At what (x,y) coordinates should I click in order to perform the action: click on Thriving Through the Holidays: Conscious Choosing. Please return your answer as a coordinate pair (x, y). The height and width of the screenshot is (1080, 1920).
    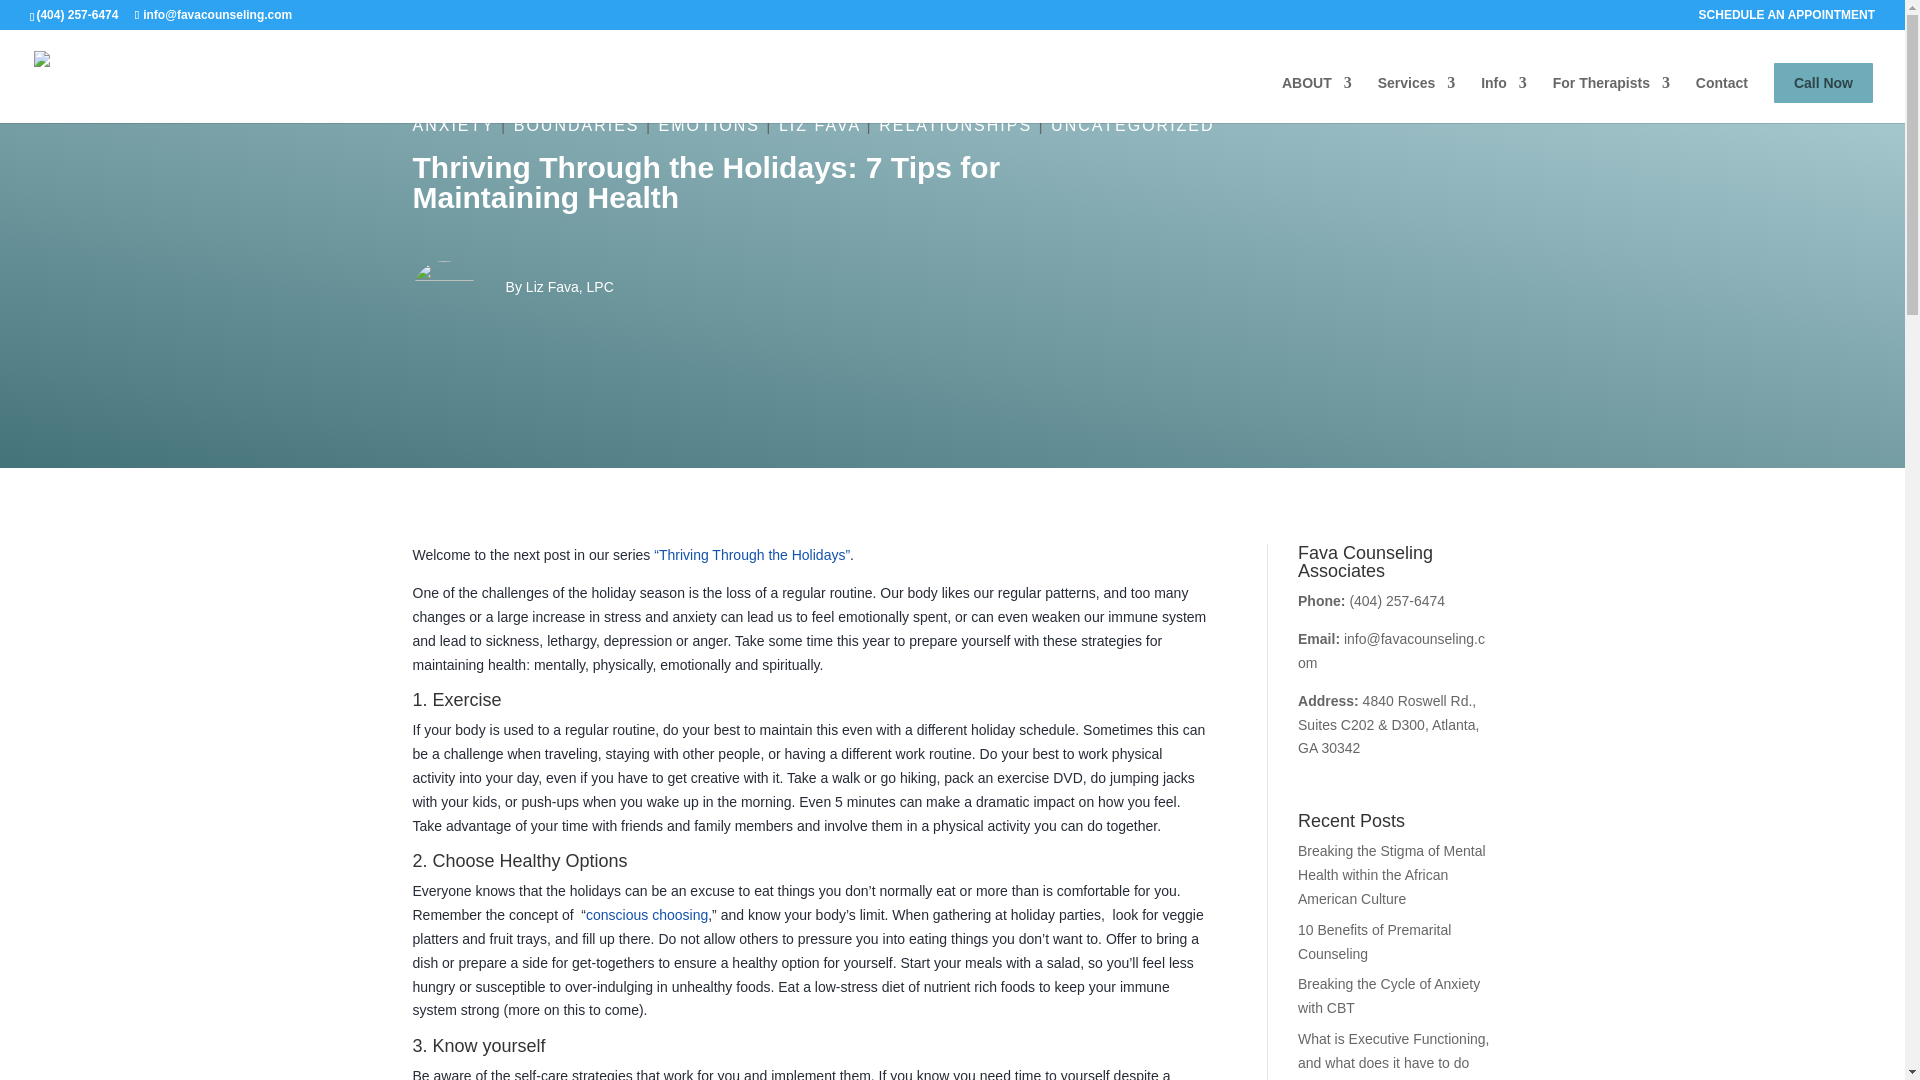
    Looking at the image, I should click on (646, 915).